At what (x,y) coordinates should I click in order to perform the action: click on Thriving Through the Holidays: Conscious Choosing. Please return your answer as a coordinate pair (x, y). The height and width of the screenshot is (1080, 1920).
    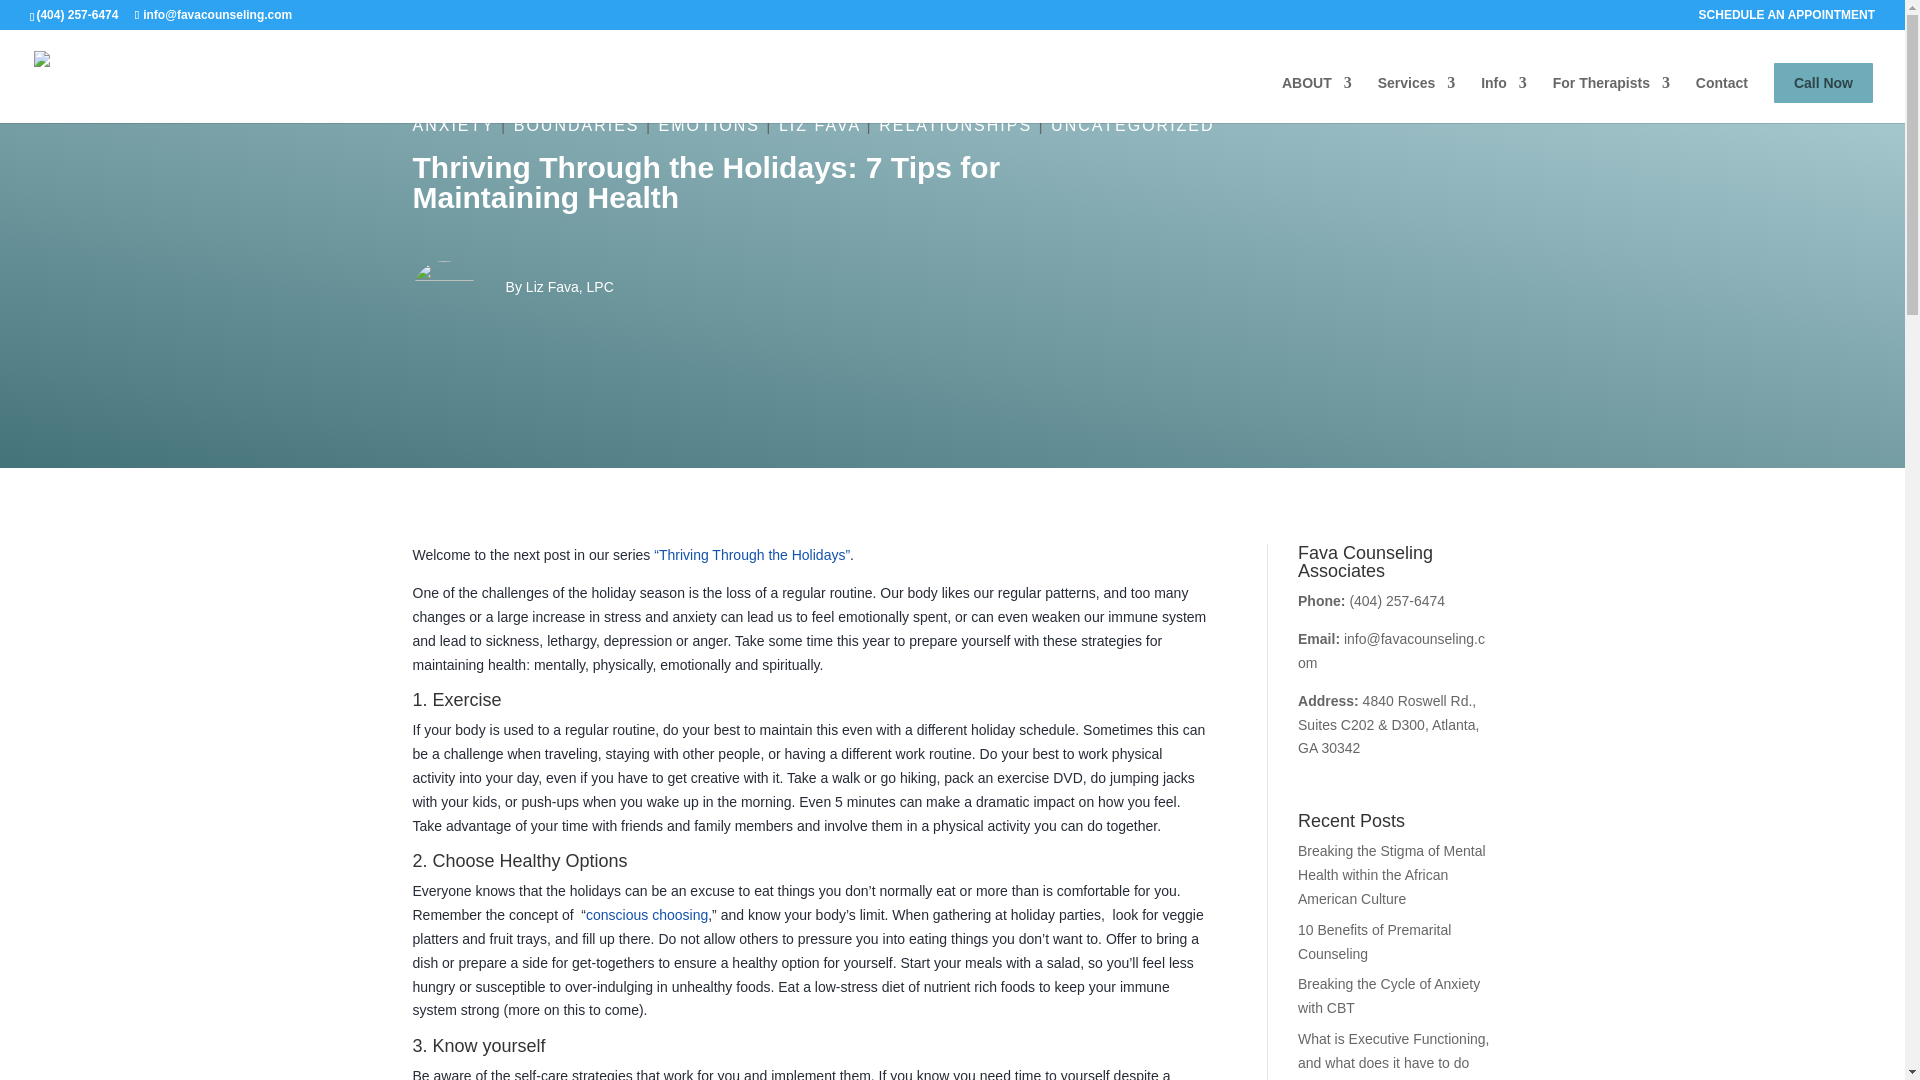
    Looking at the image, I should click on (646, 915).